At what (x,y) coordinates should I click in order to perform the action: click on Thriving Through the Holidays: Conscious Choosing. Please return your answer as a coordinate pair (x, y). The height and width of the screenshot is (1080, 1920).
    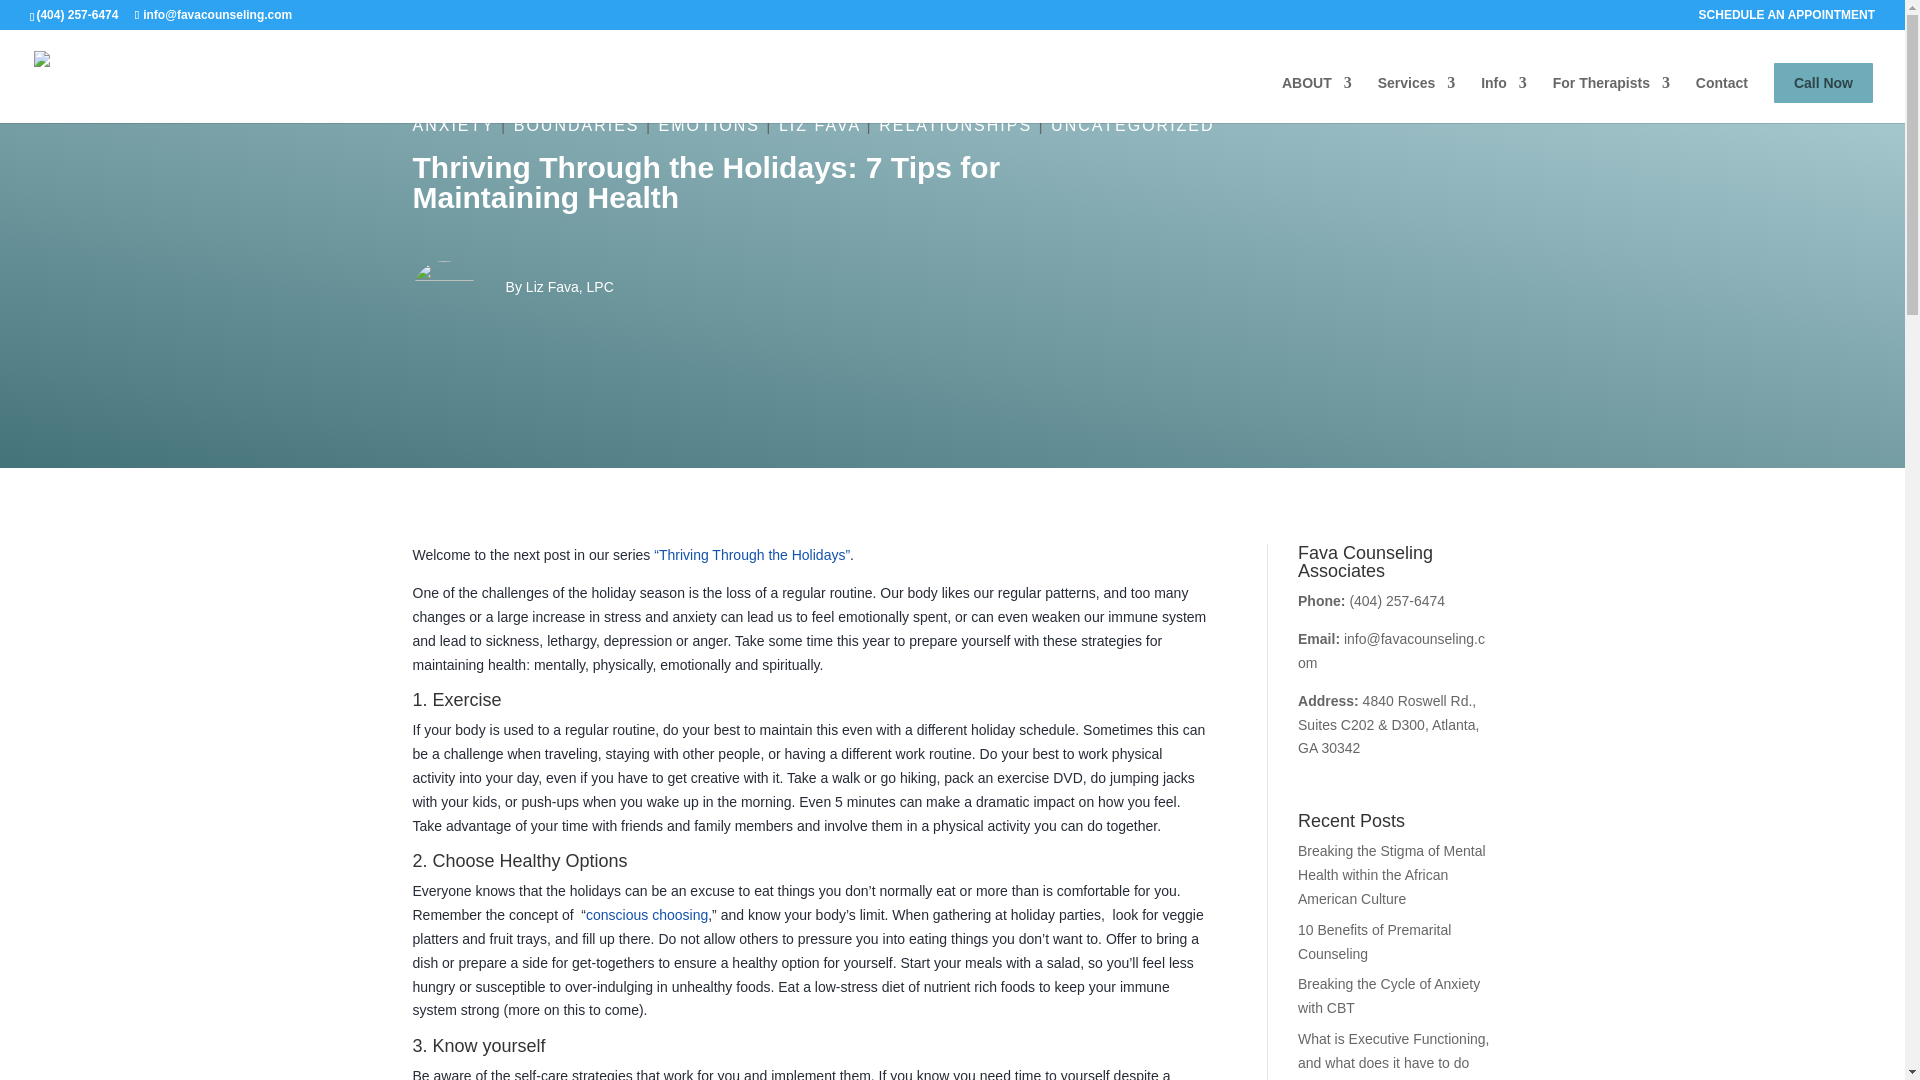
    Looking at the image, I should click on (646, 915).